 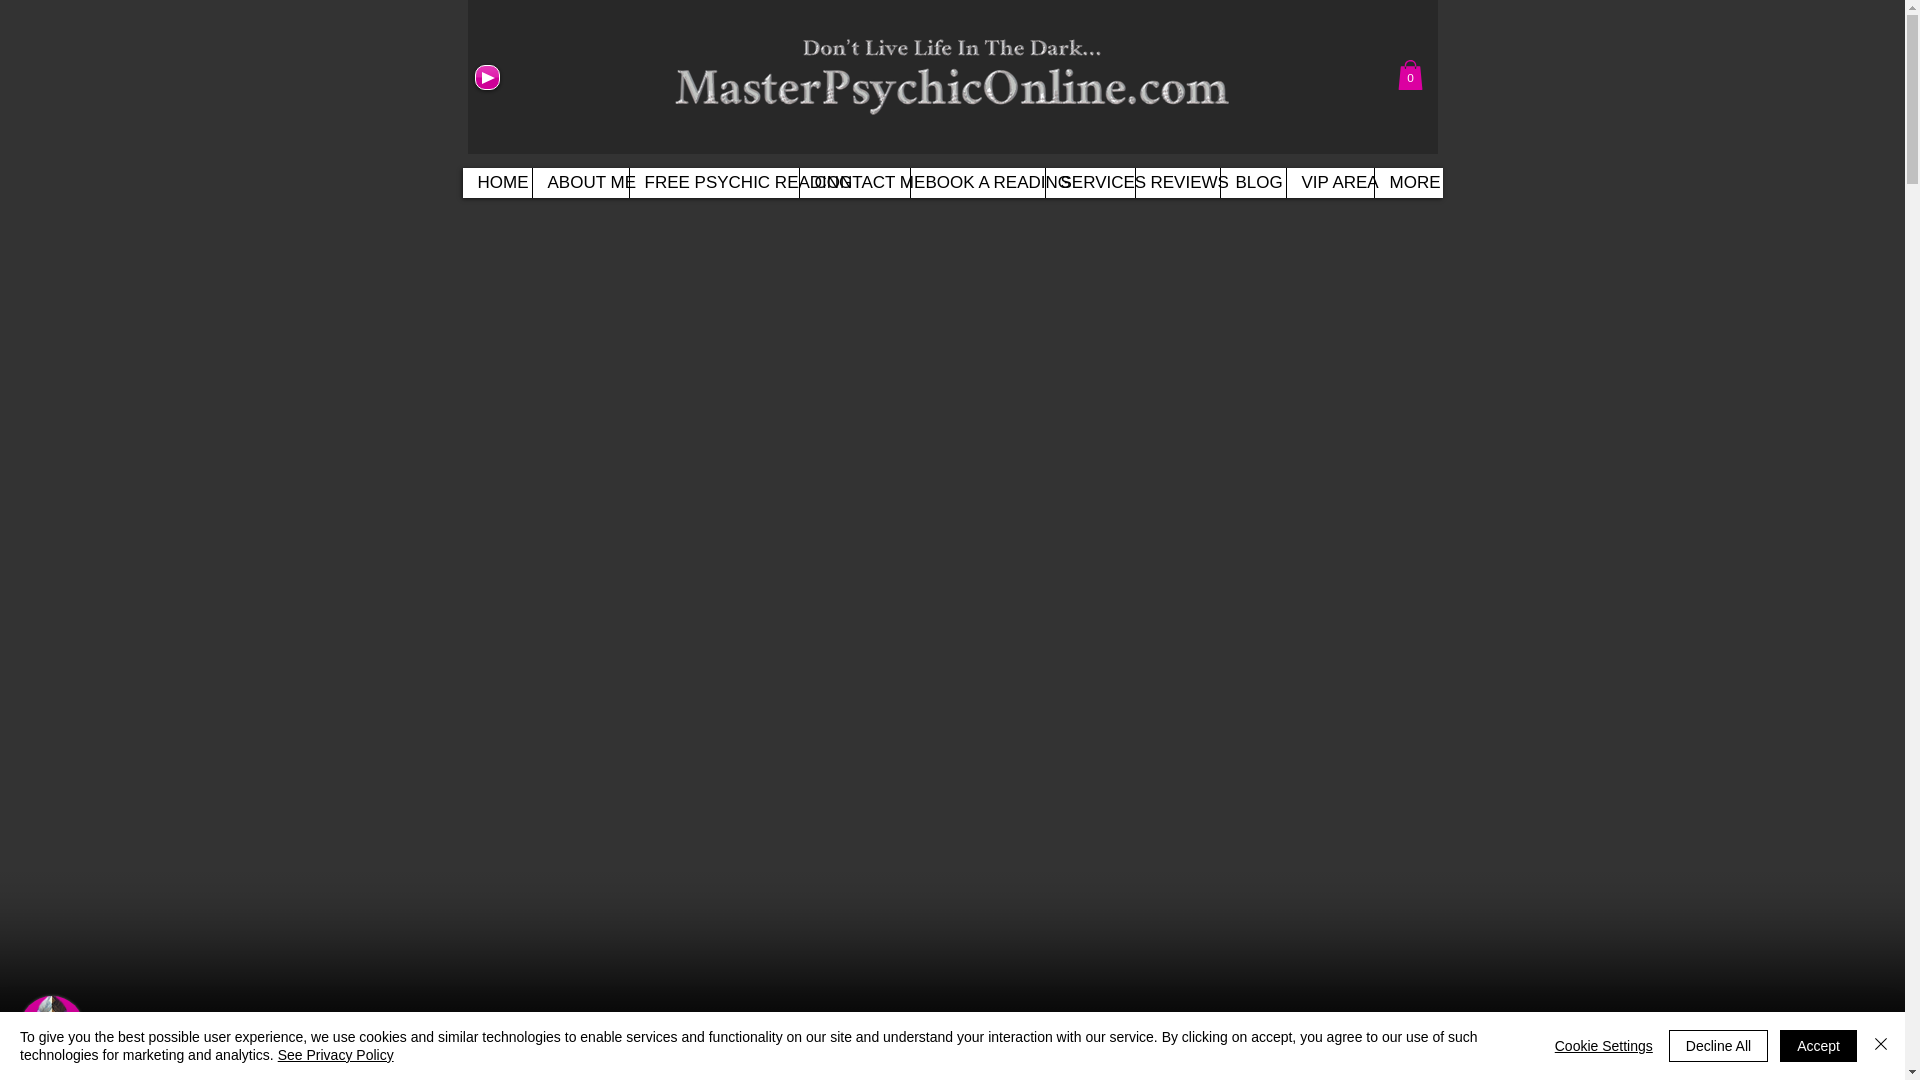 I want to click on FREE PSYCHIC READING, so click(x=712, y=182).